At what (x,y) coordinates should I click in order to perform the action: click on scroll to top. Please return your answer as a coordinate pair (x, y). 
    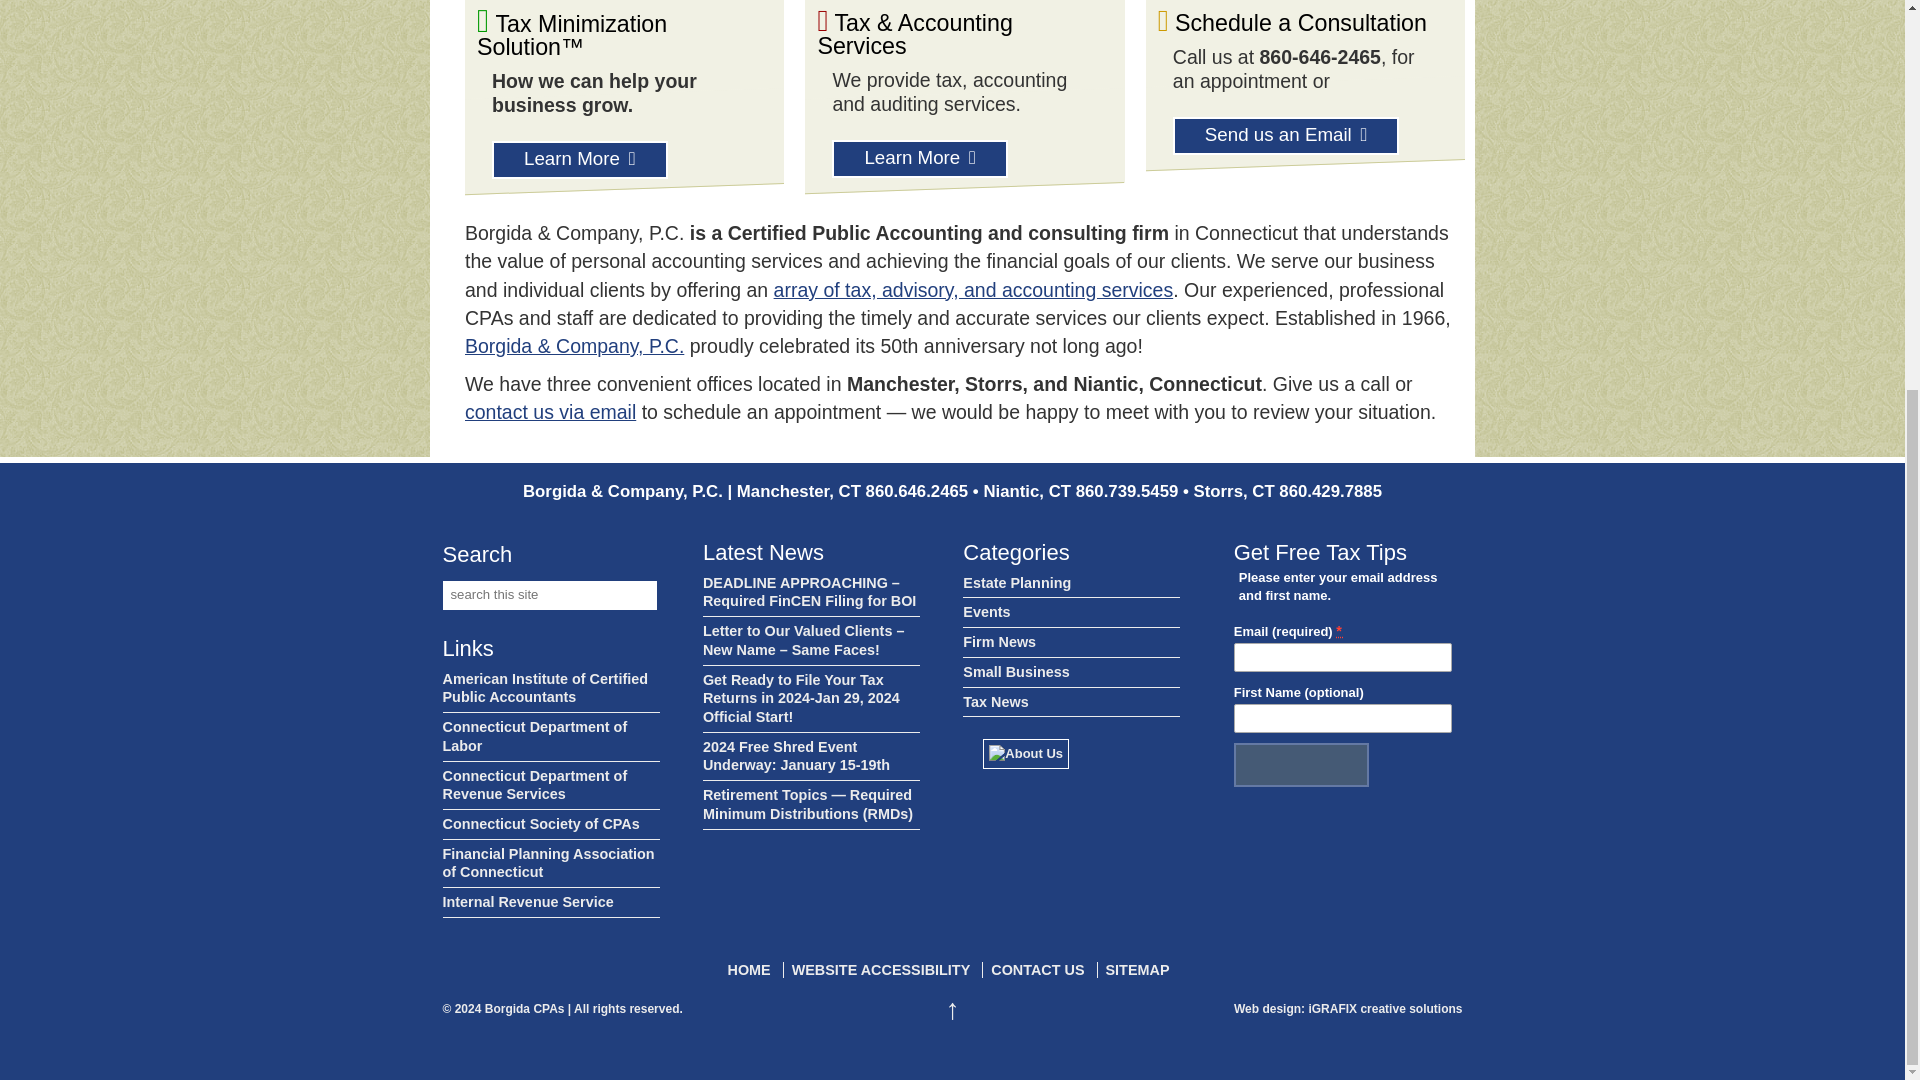
    Looking at the image, I should click on (952, 1009).